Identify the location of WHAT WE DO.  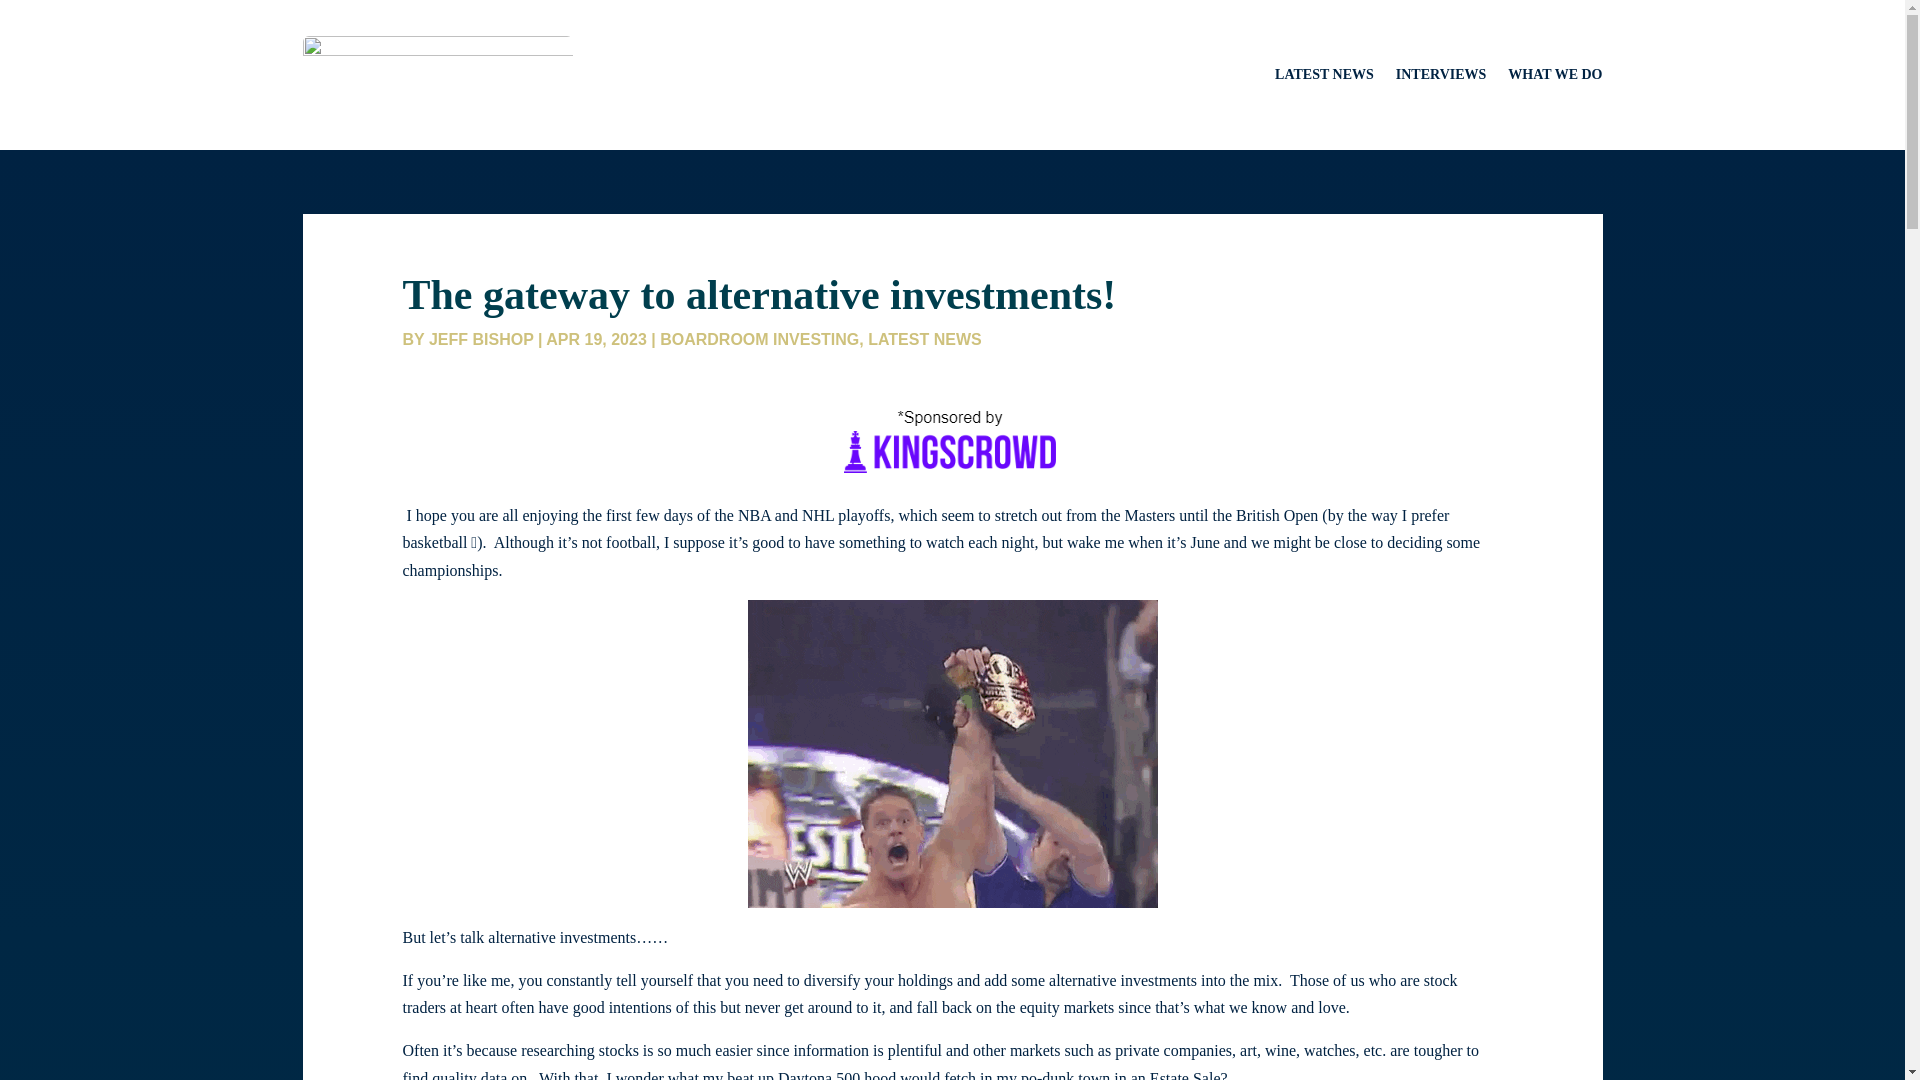
(1554, 74).